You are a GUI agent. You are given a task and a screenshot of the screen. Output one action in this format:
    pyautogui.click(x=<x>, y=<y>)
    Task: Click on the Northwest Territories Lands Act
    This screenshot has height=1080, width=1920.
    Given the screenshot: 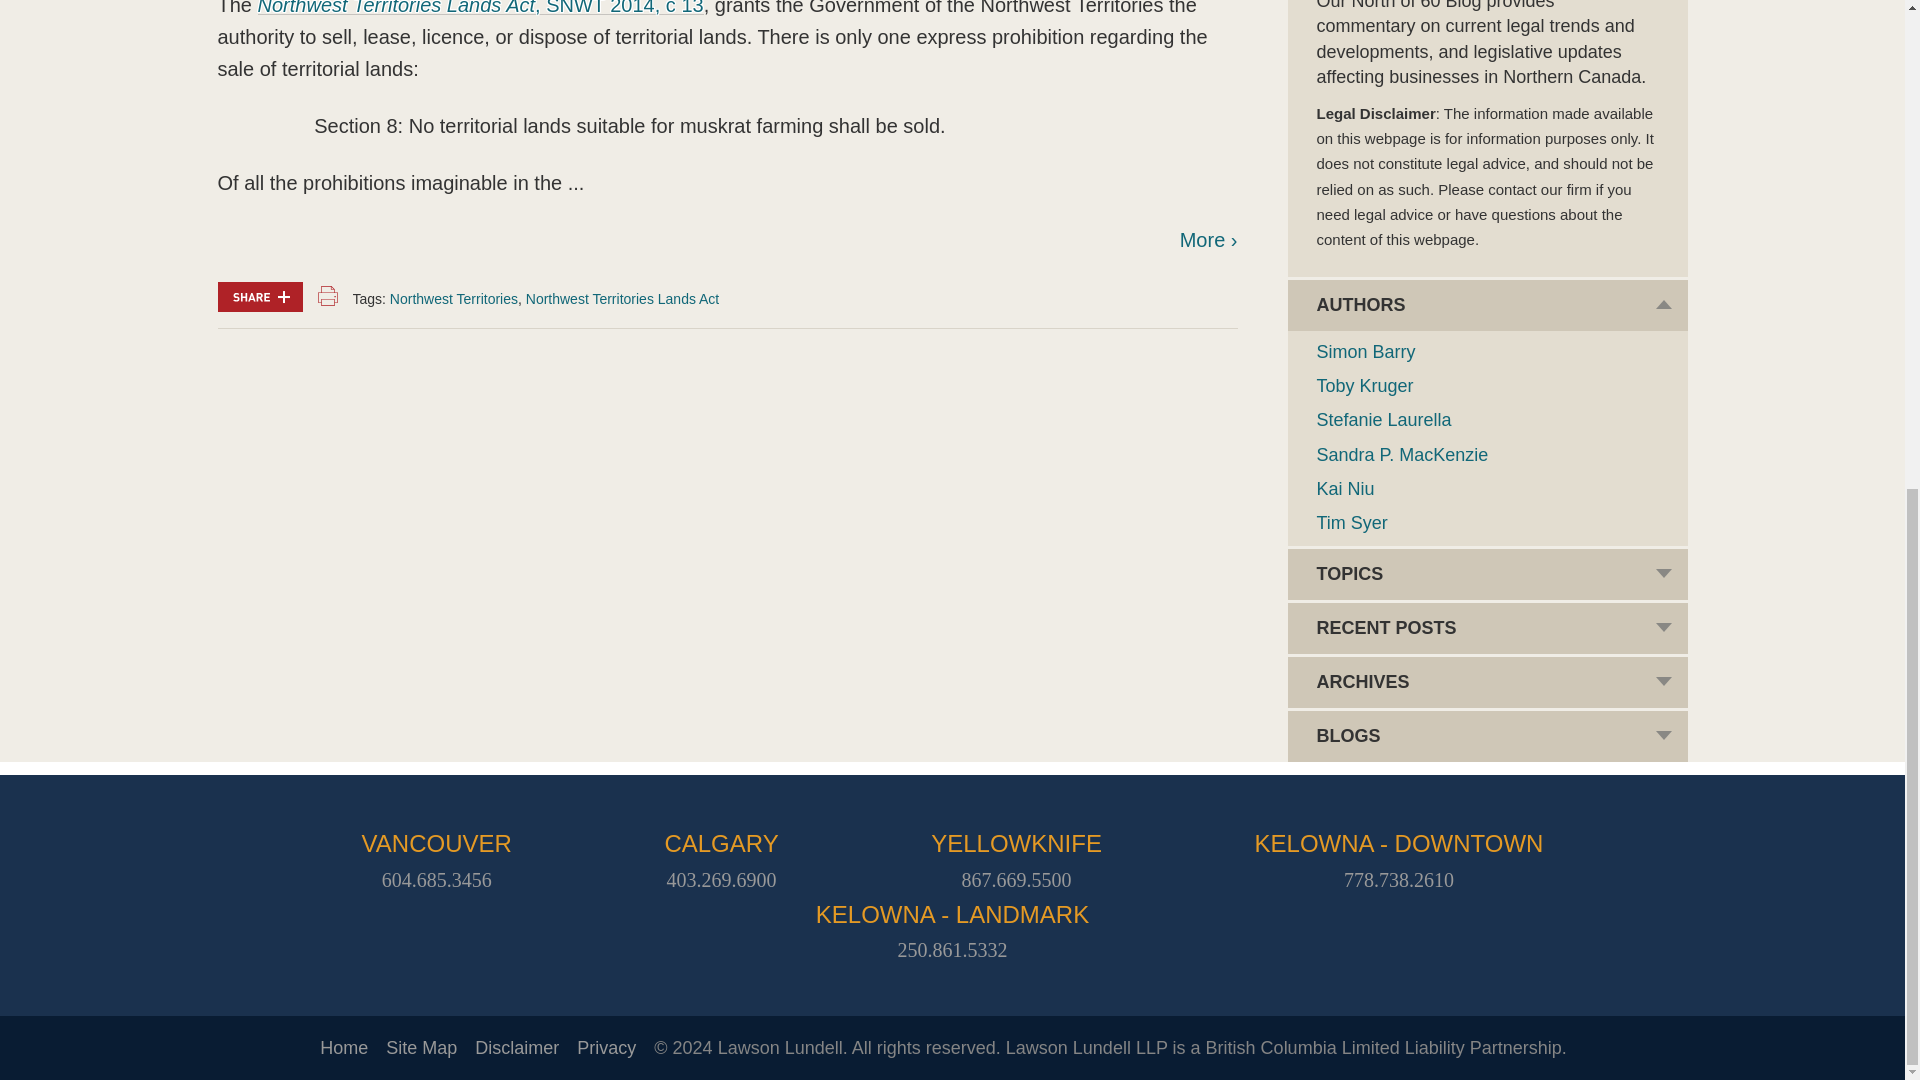 What is the action you would take?
    pyautogui.click(x=623, y=298)
    